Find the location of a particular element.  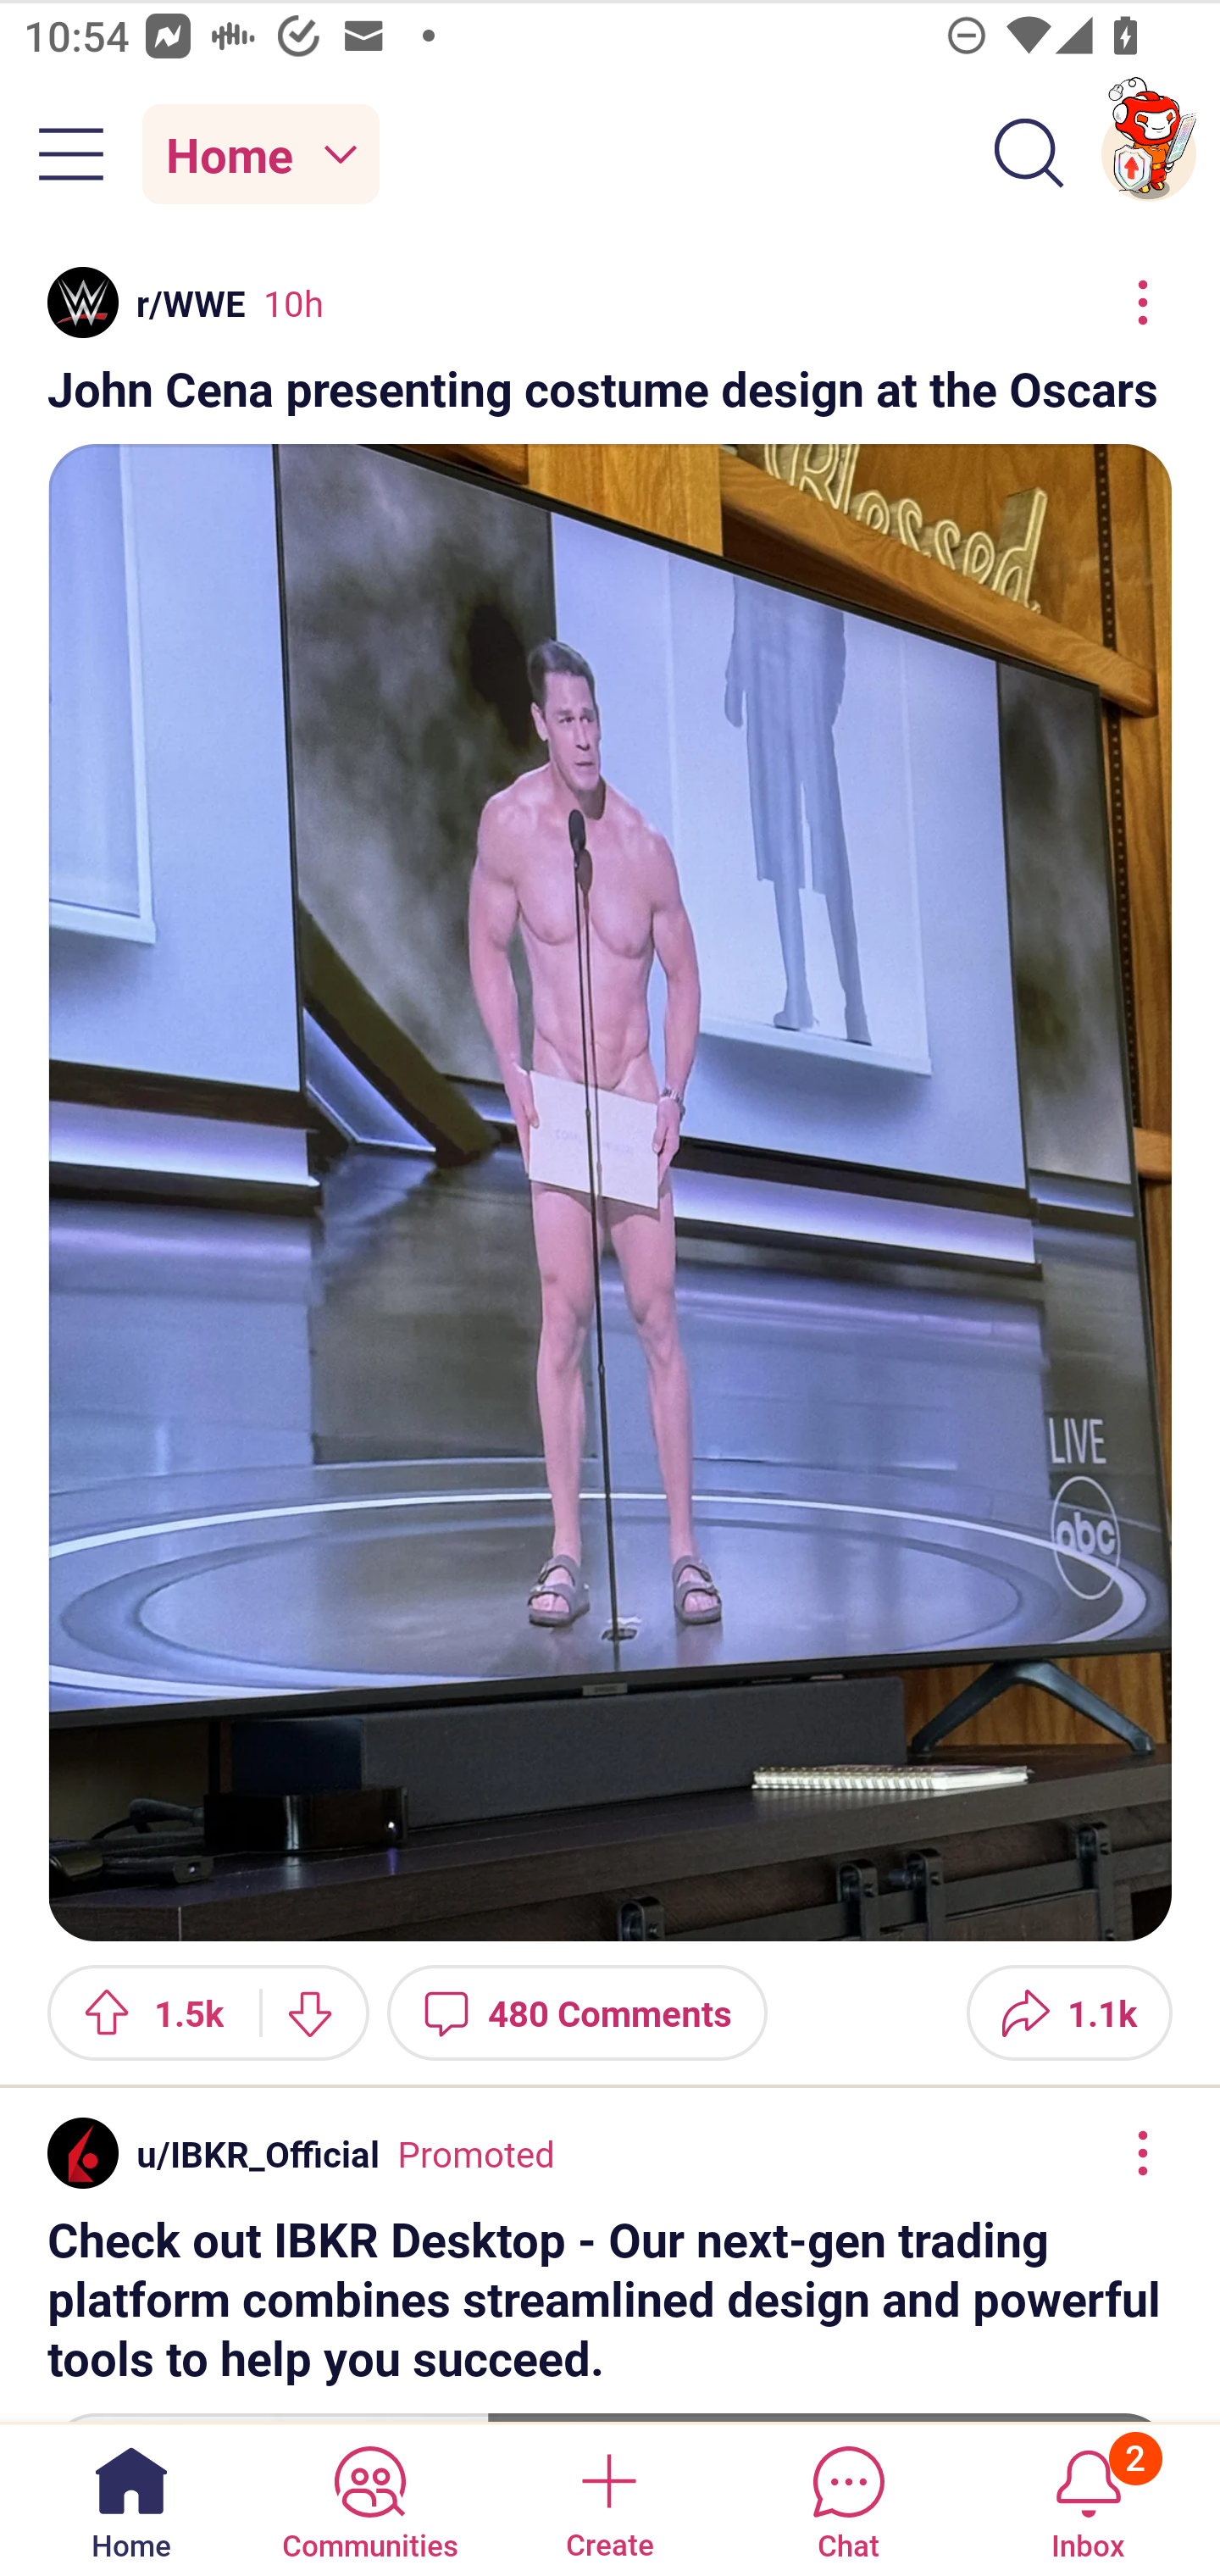

Home Home feed is located at coordinates (261, 154).